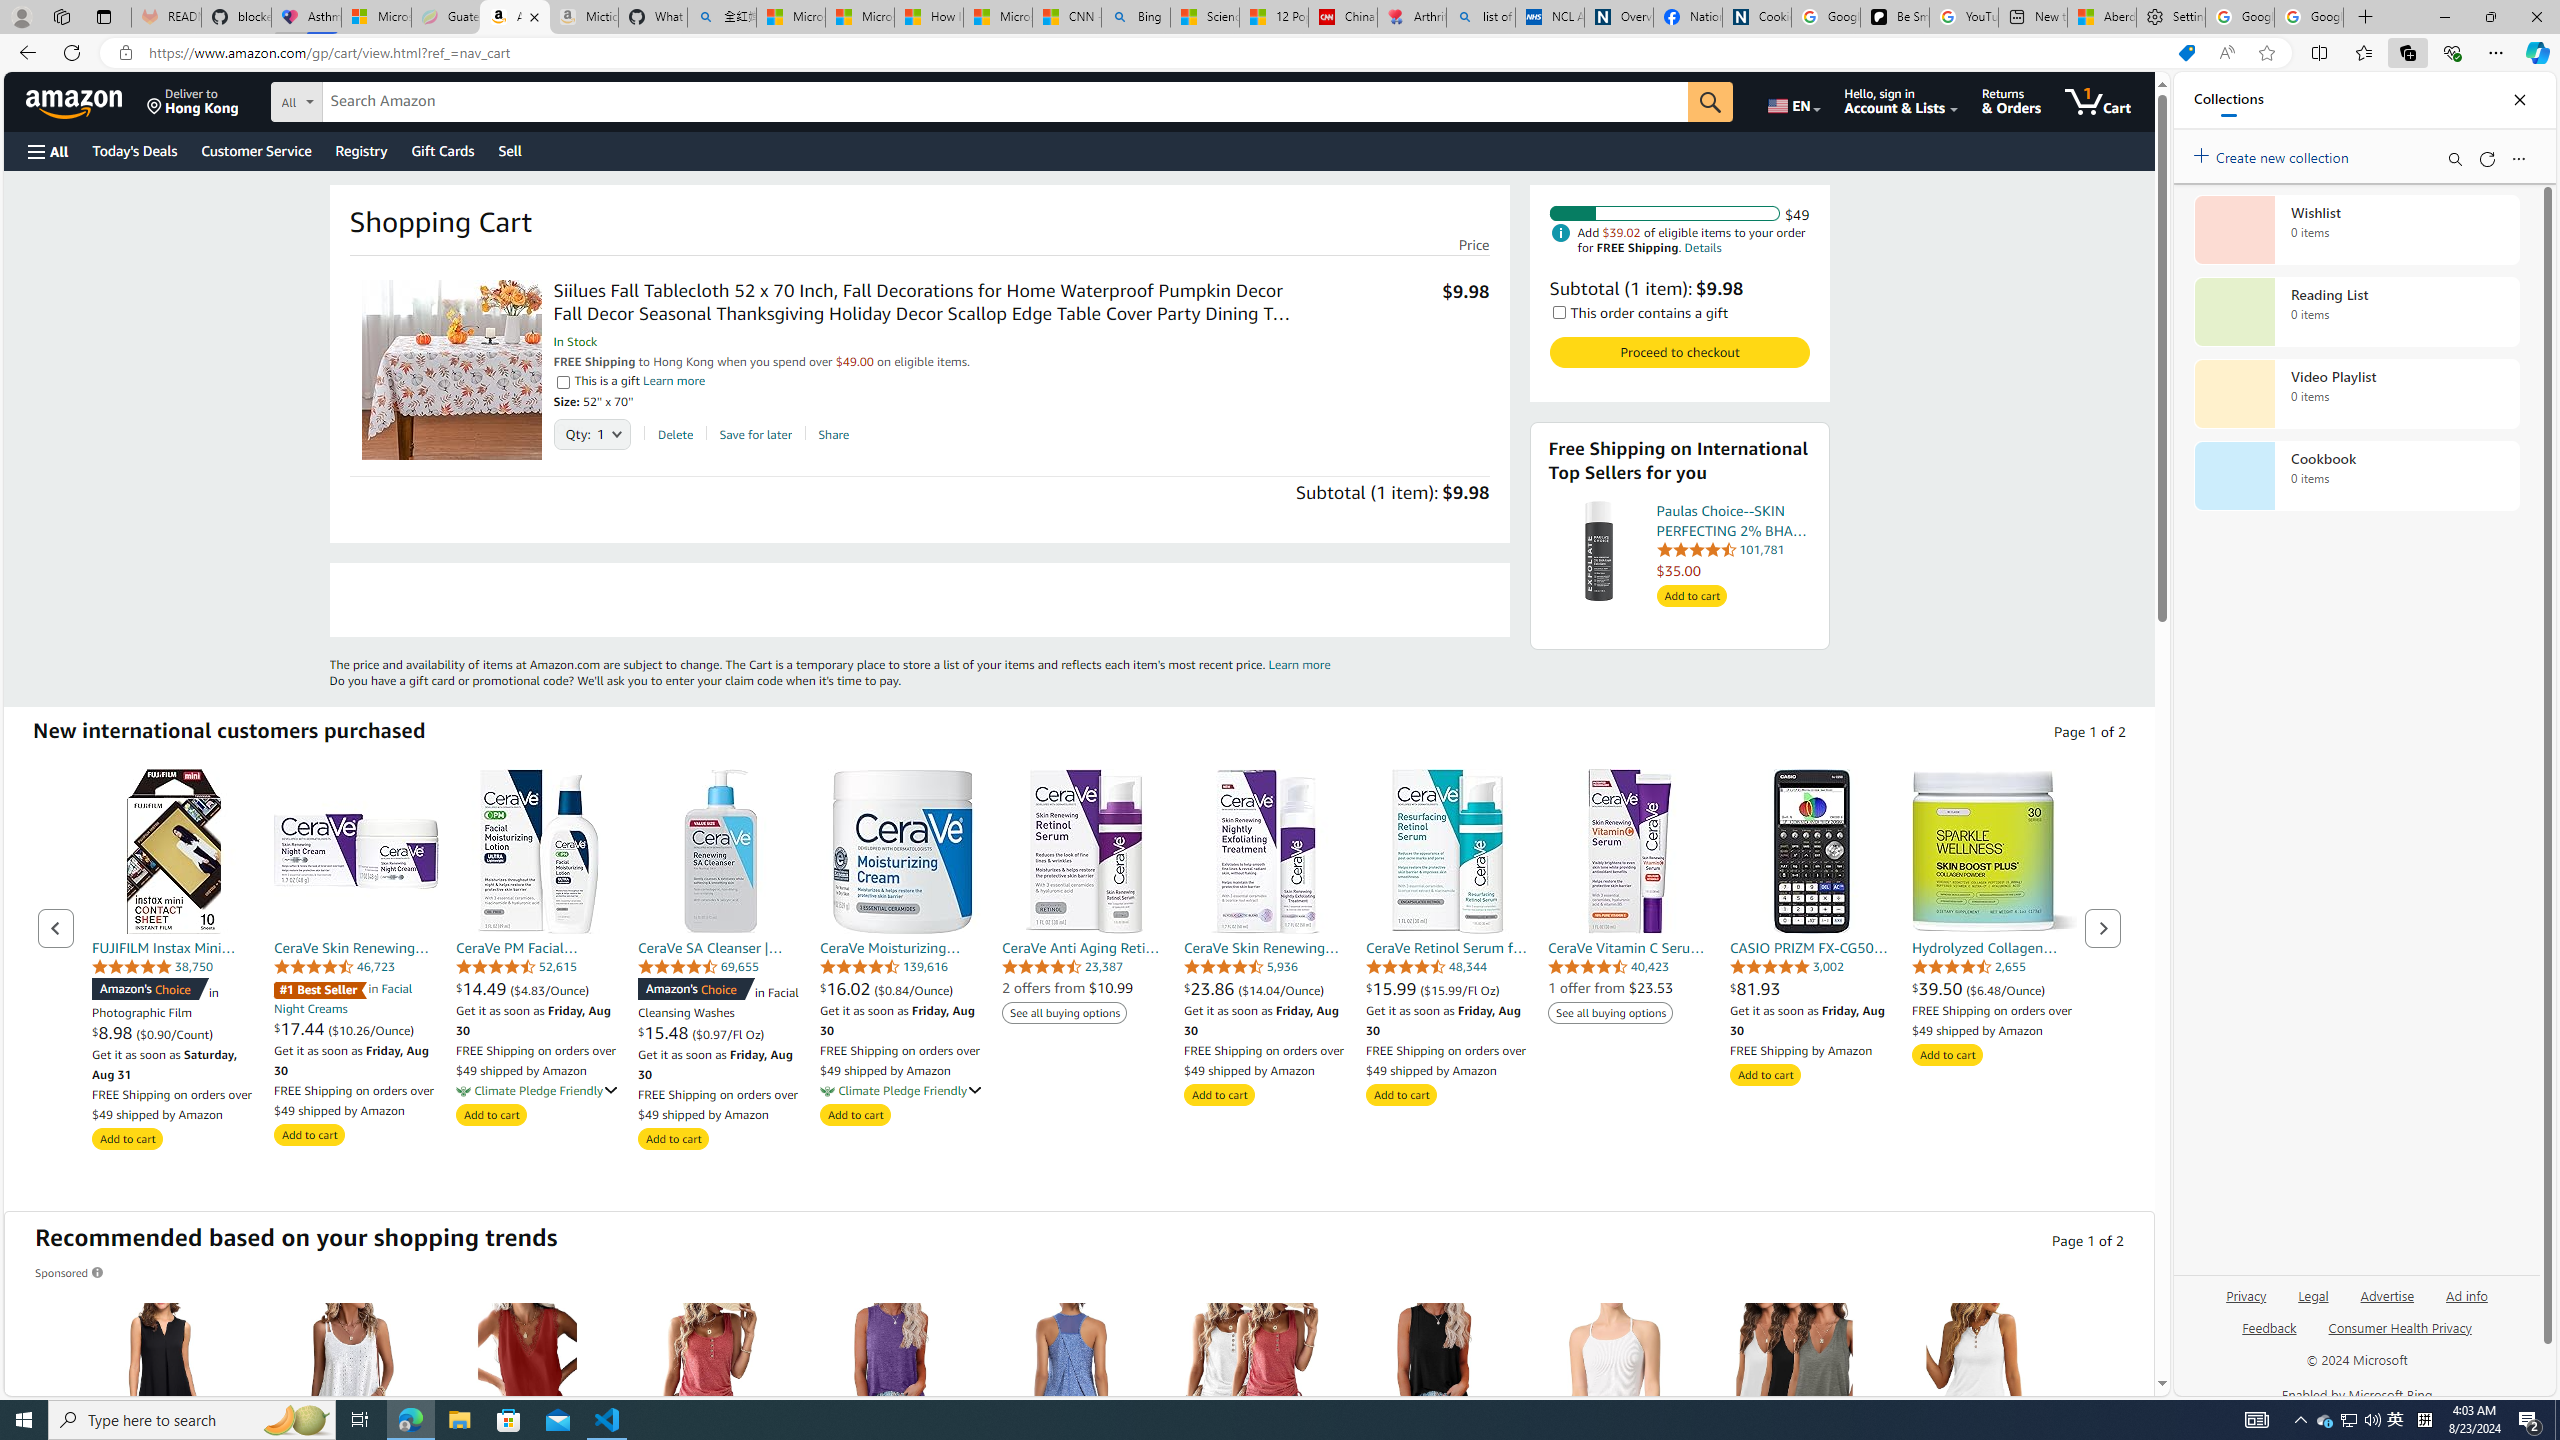 This screenshot has height=1440, width=2560. I want to click on $14.49 , so click(484, 988).